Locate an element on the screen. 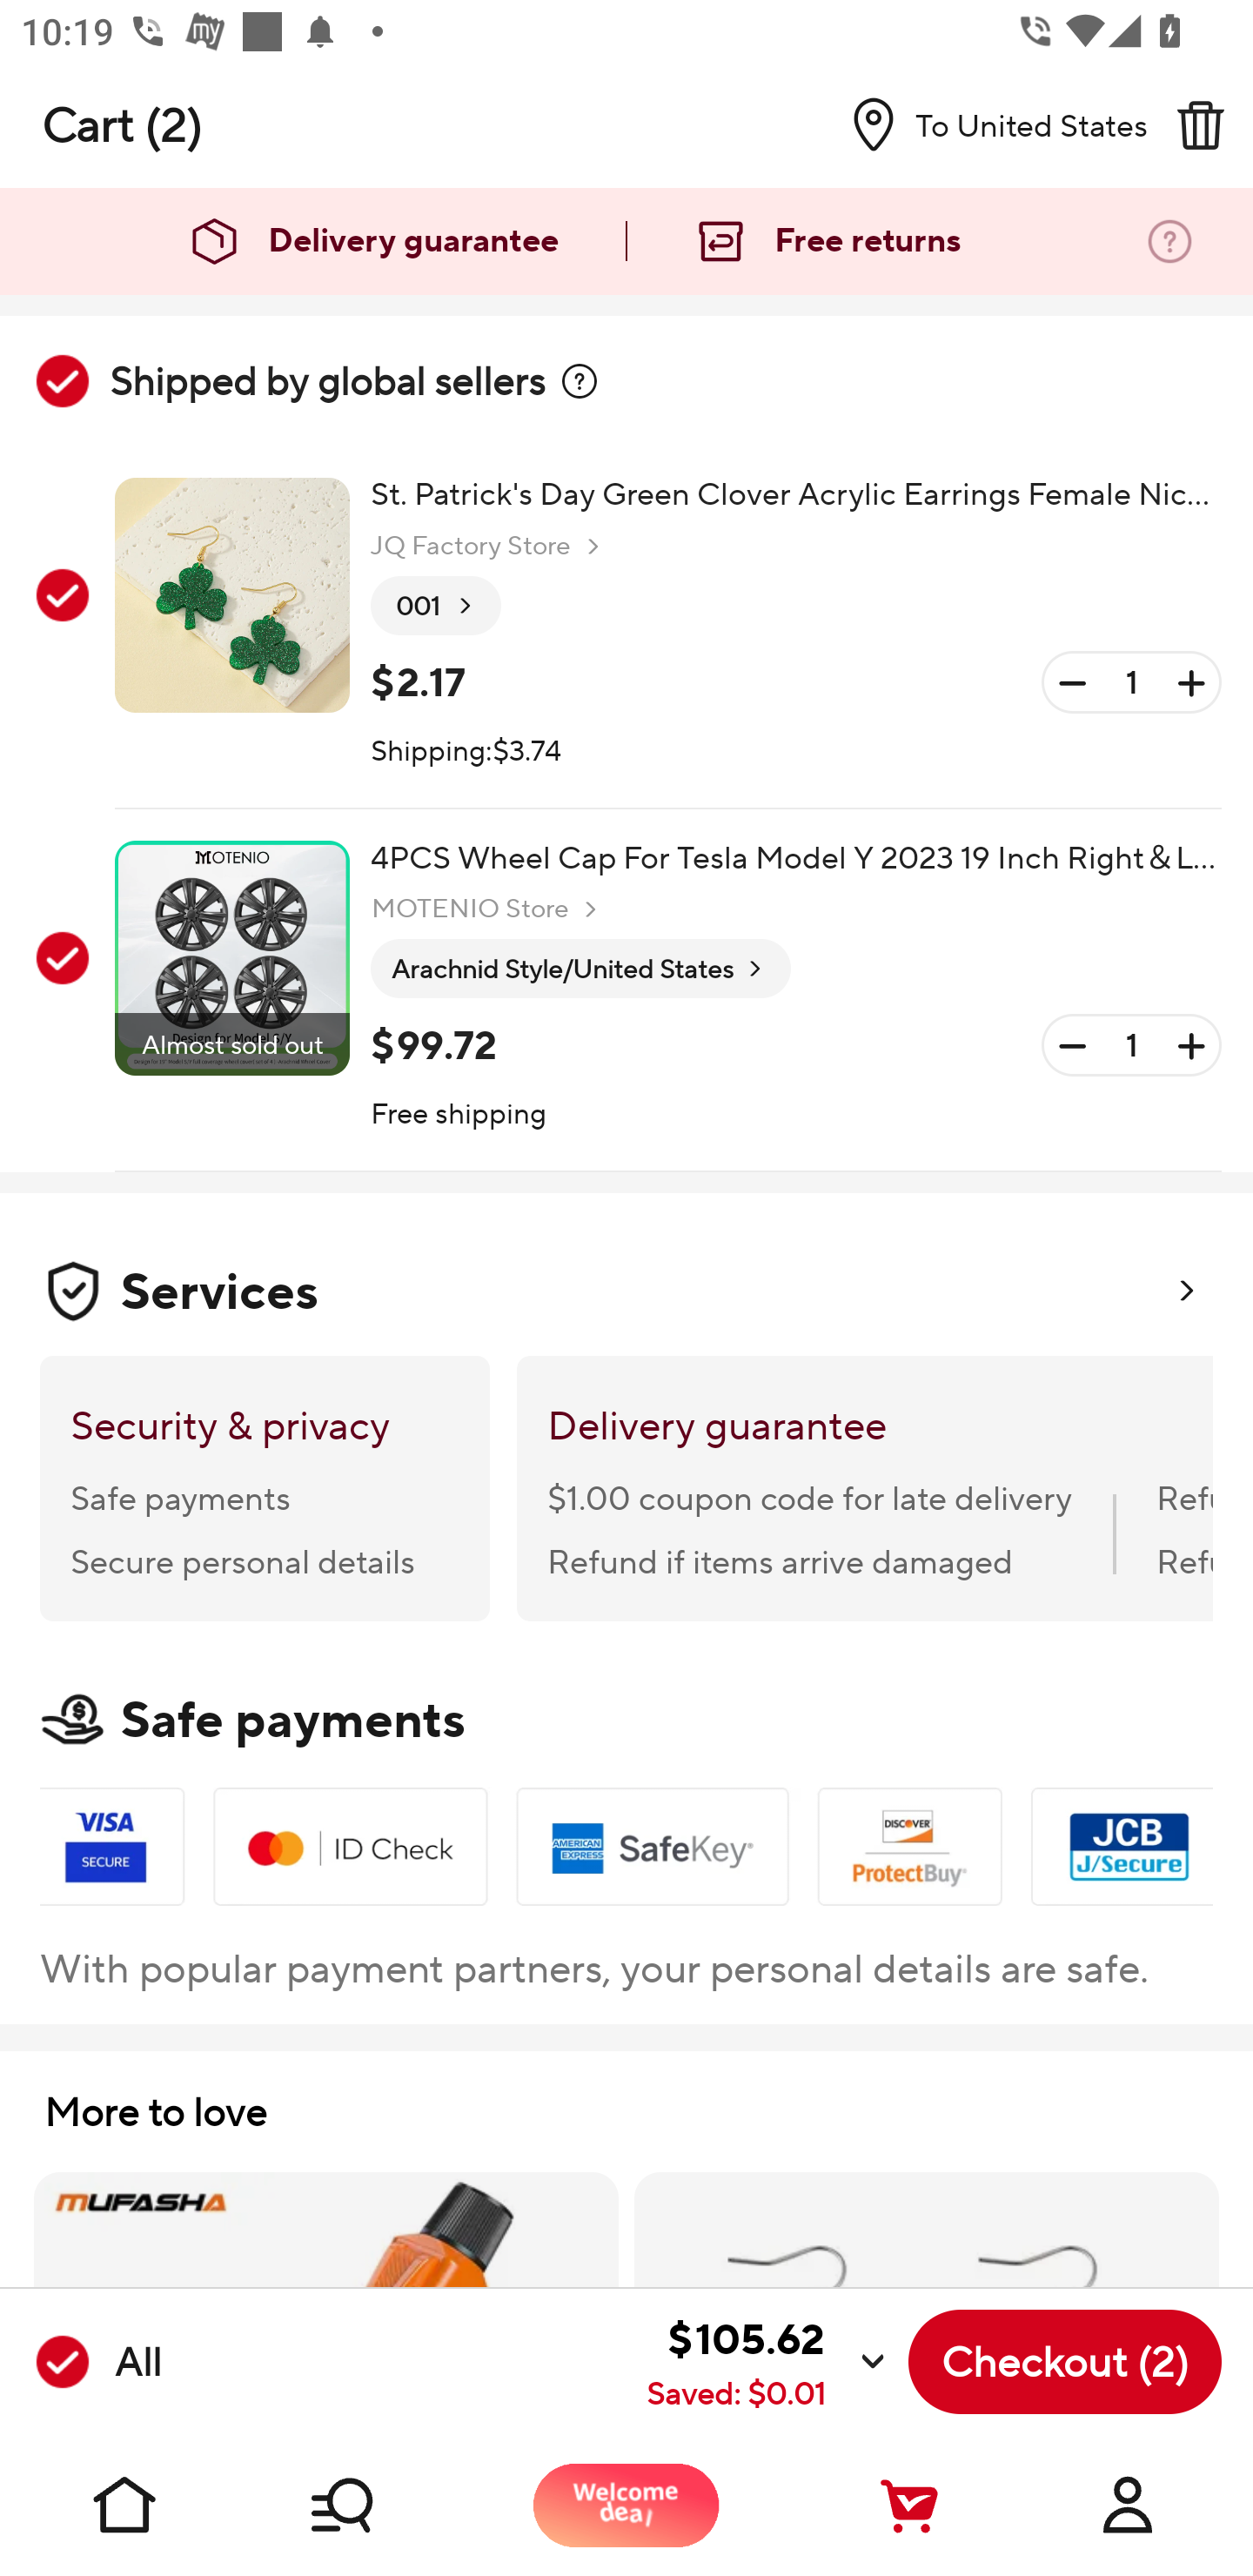 The image size is (1253, 2576). 1 is located at coordinates (1131, 682).